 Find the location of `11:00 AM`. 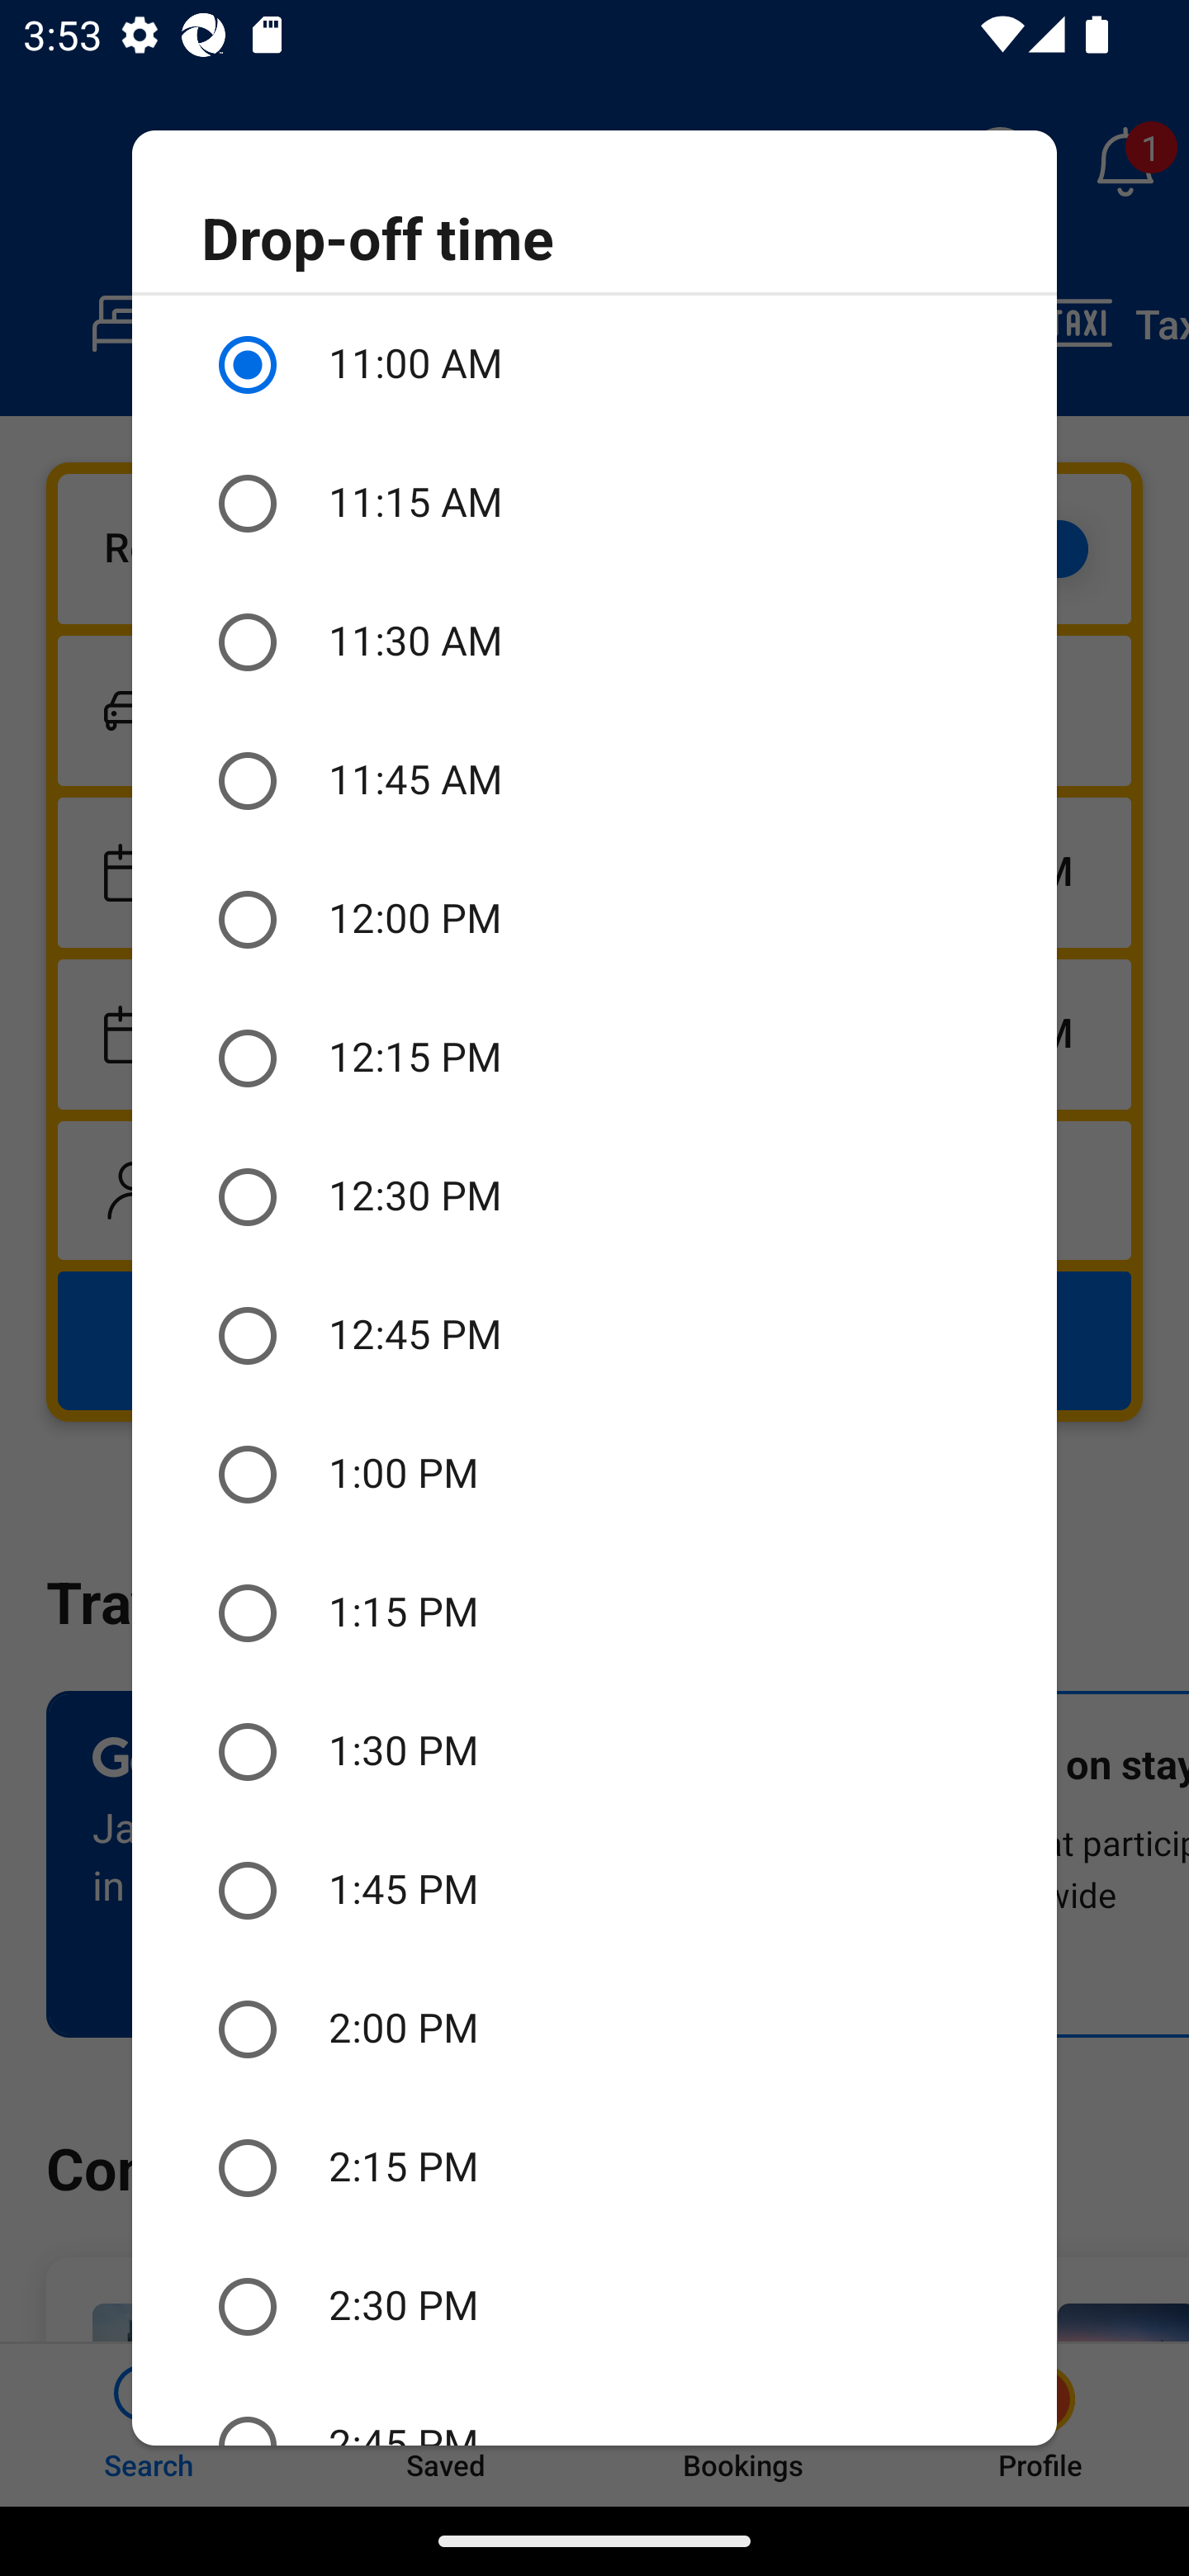

11:00 AM is located at coordinates (594, 365).